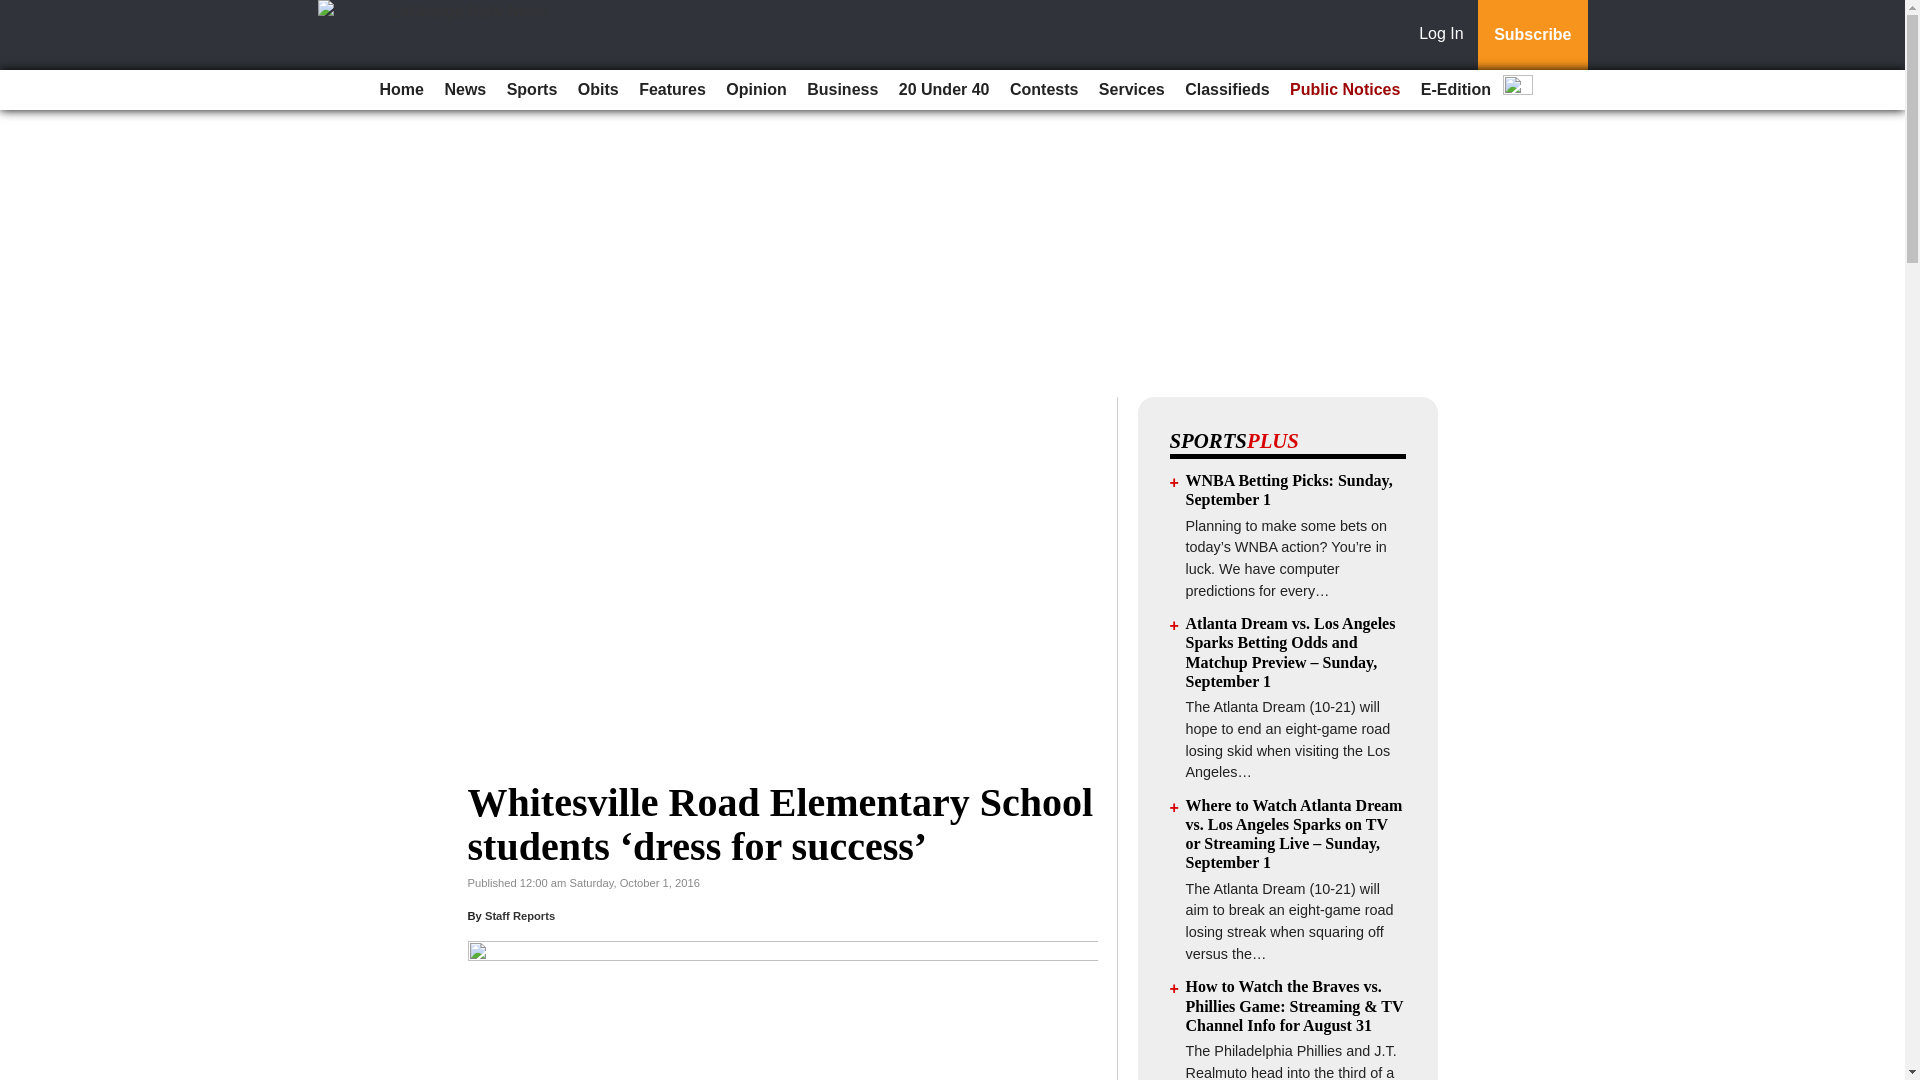 The width and height of the screenshot is (1920, 1080). I want to click on Features, so click(672, 90).